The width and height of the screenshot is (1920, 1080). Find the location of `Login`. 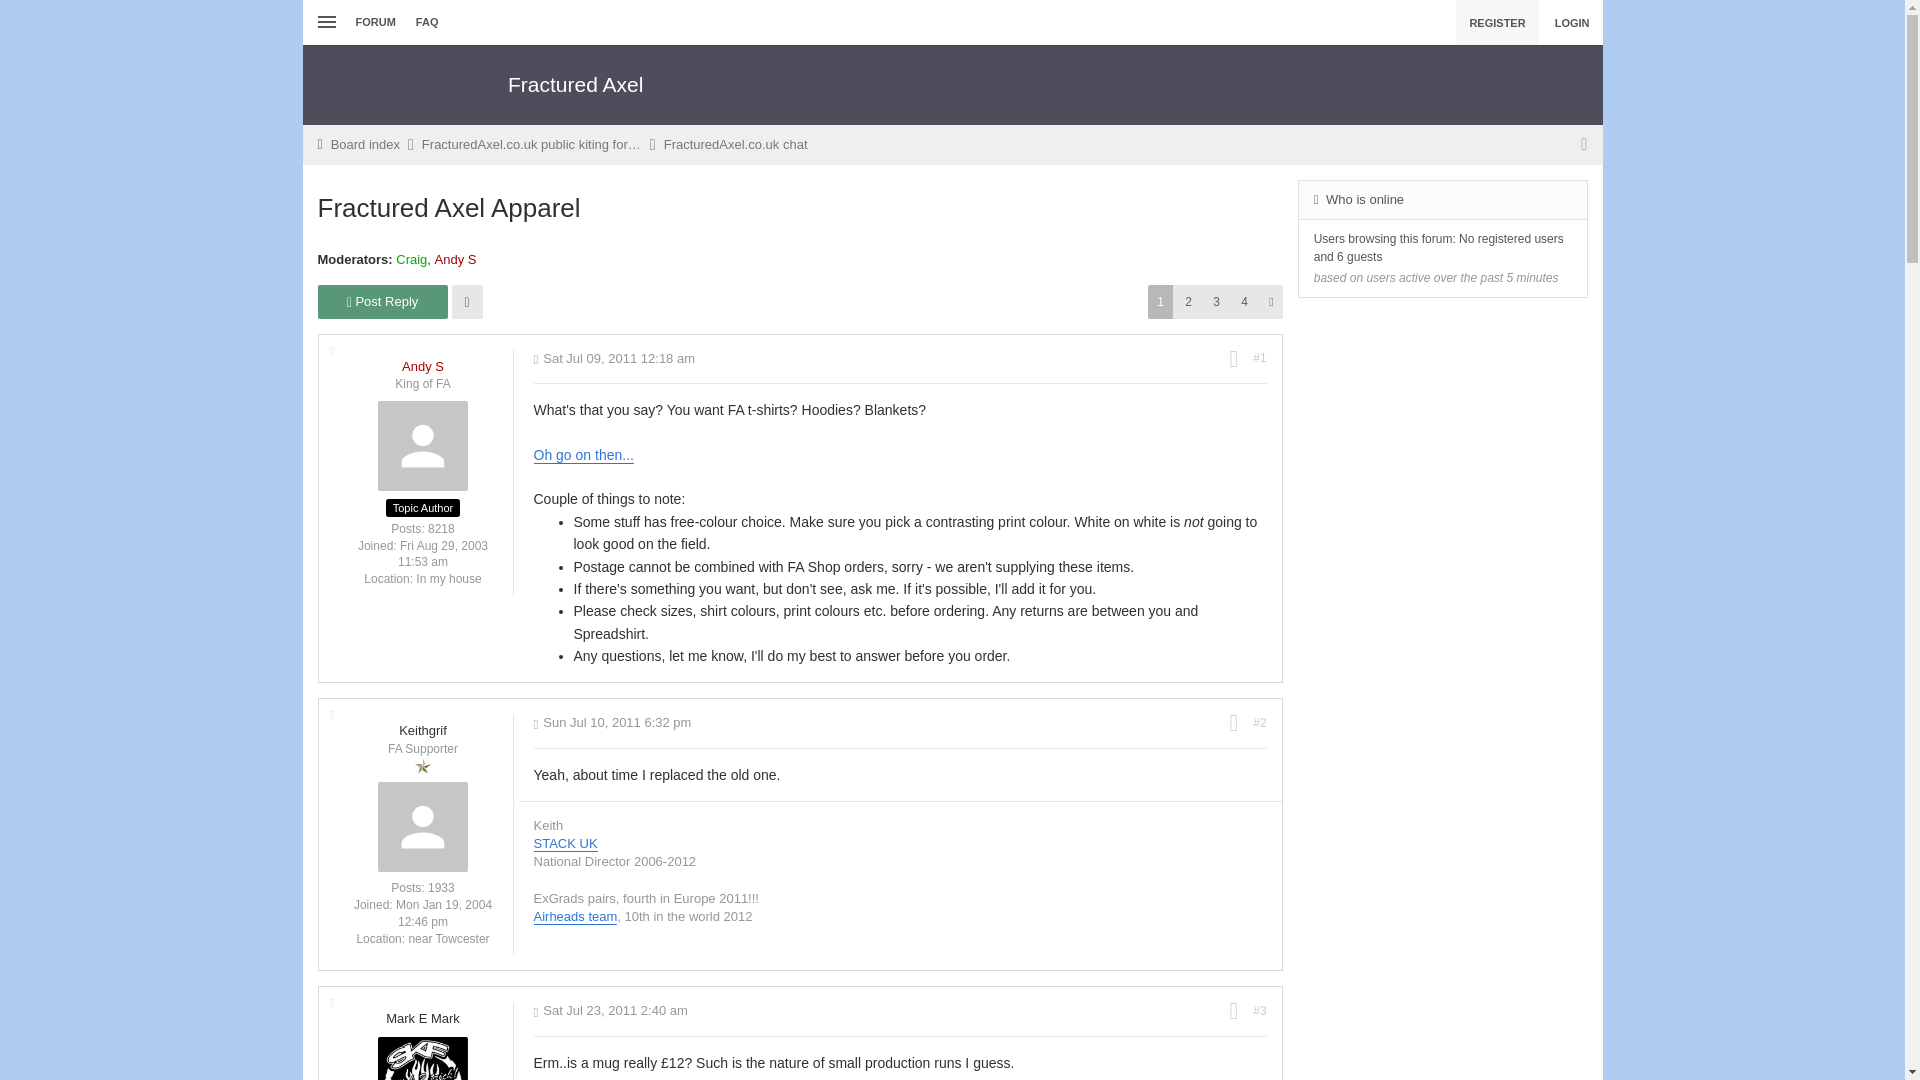

Login is located at coordinates (1571, 22).